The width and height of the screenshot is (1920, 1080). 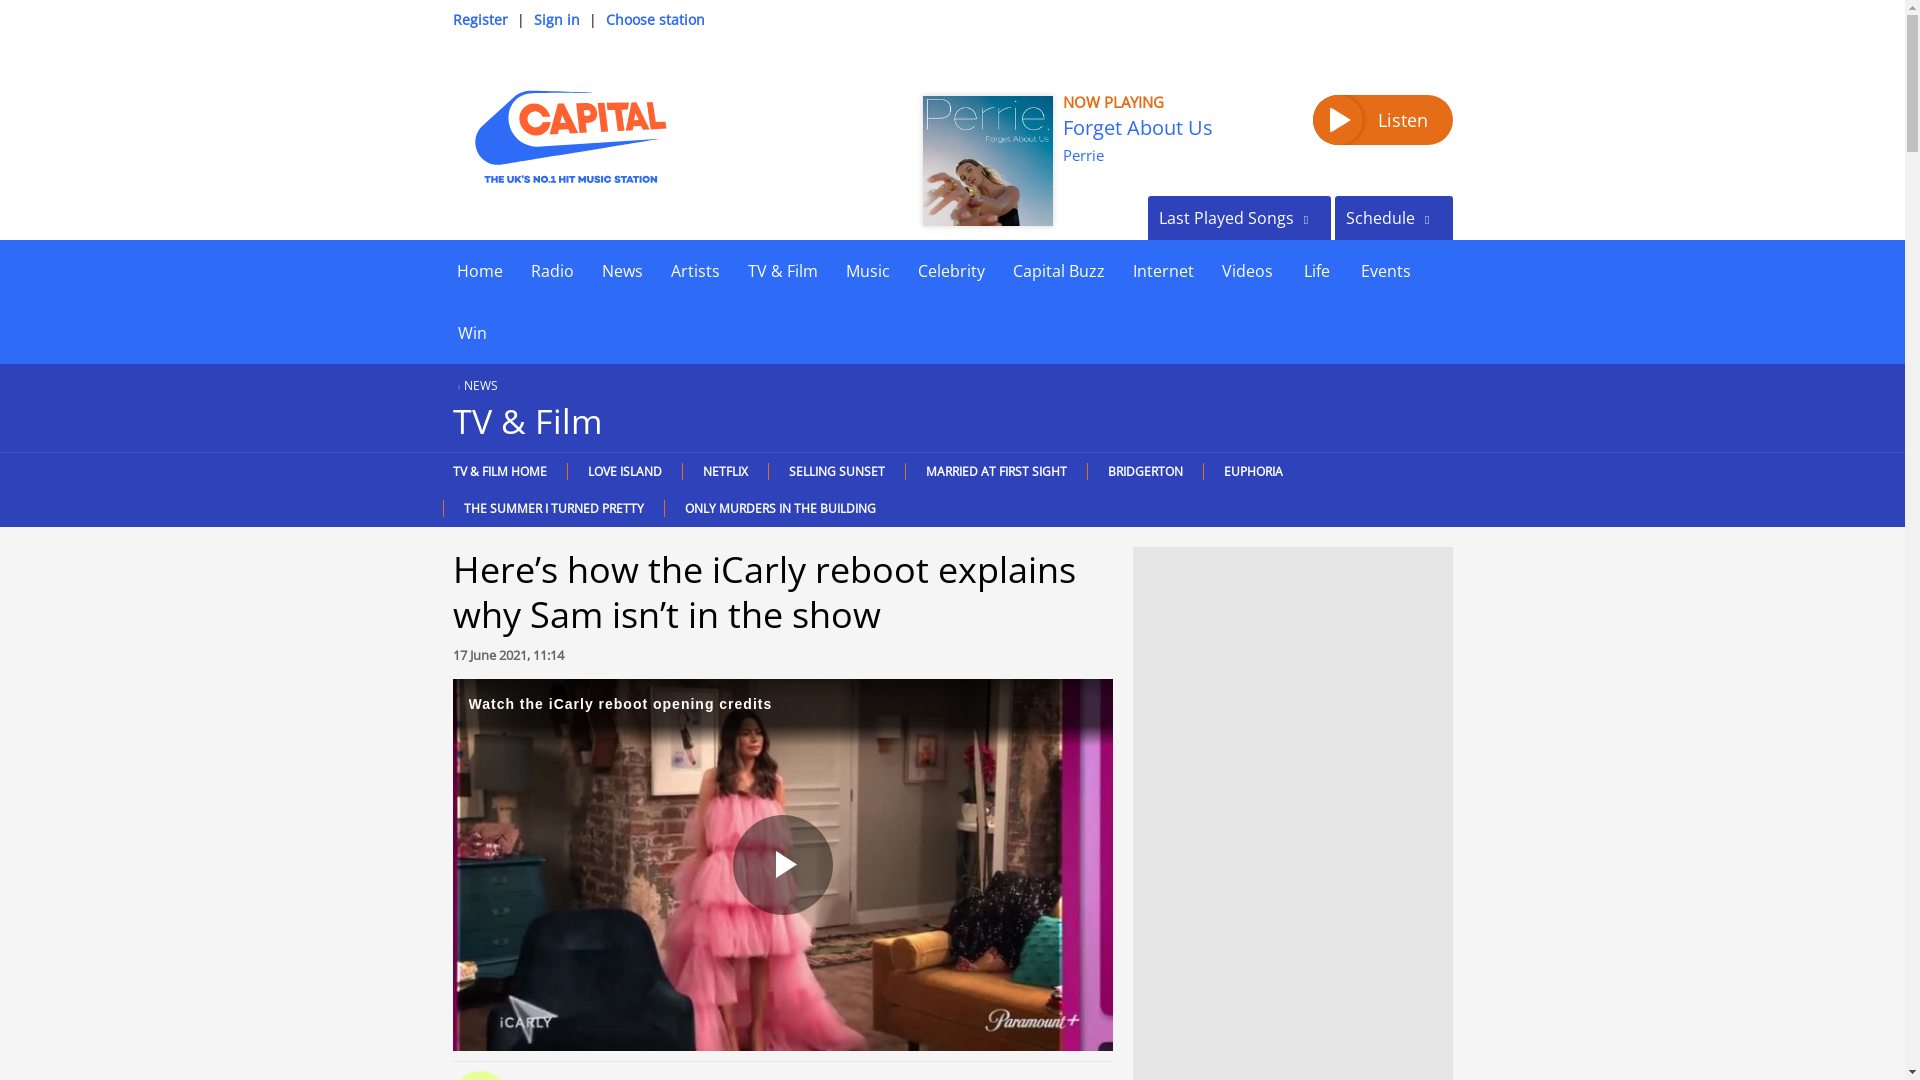 I want to click on Home, so click(x=478, y=270).